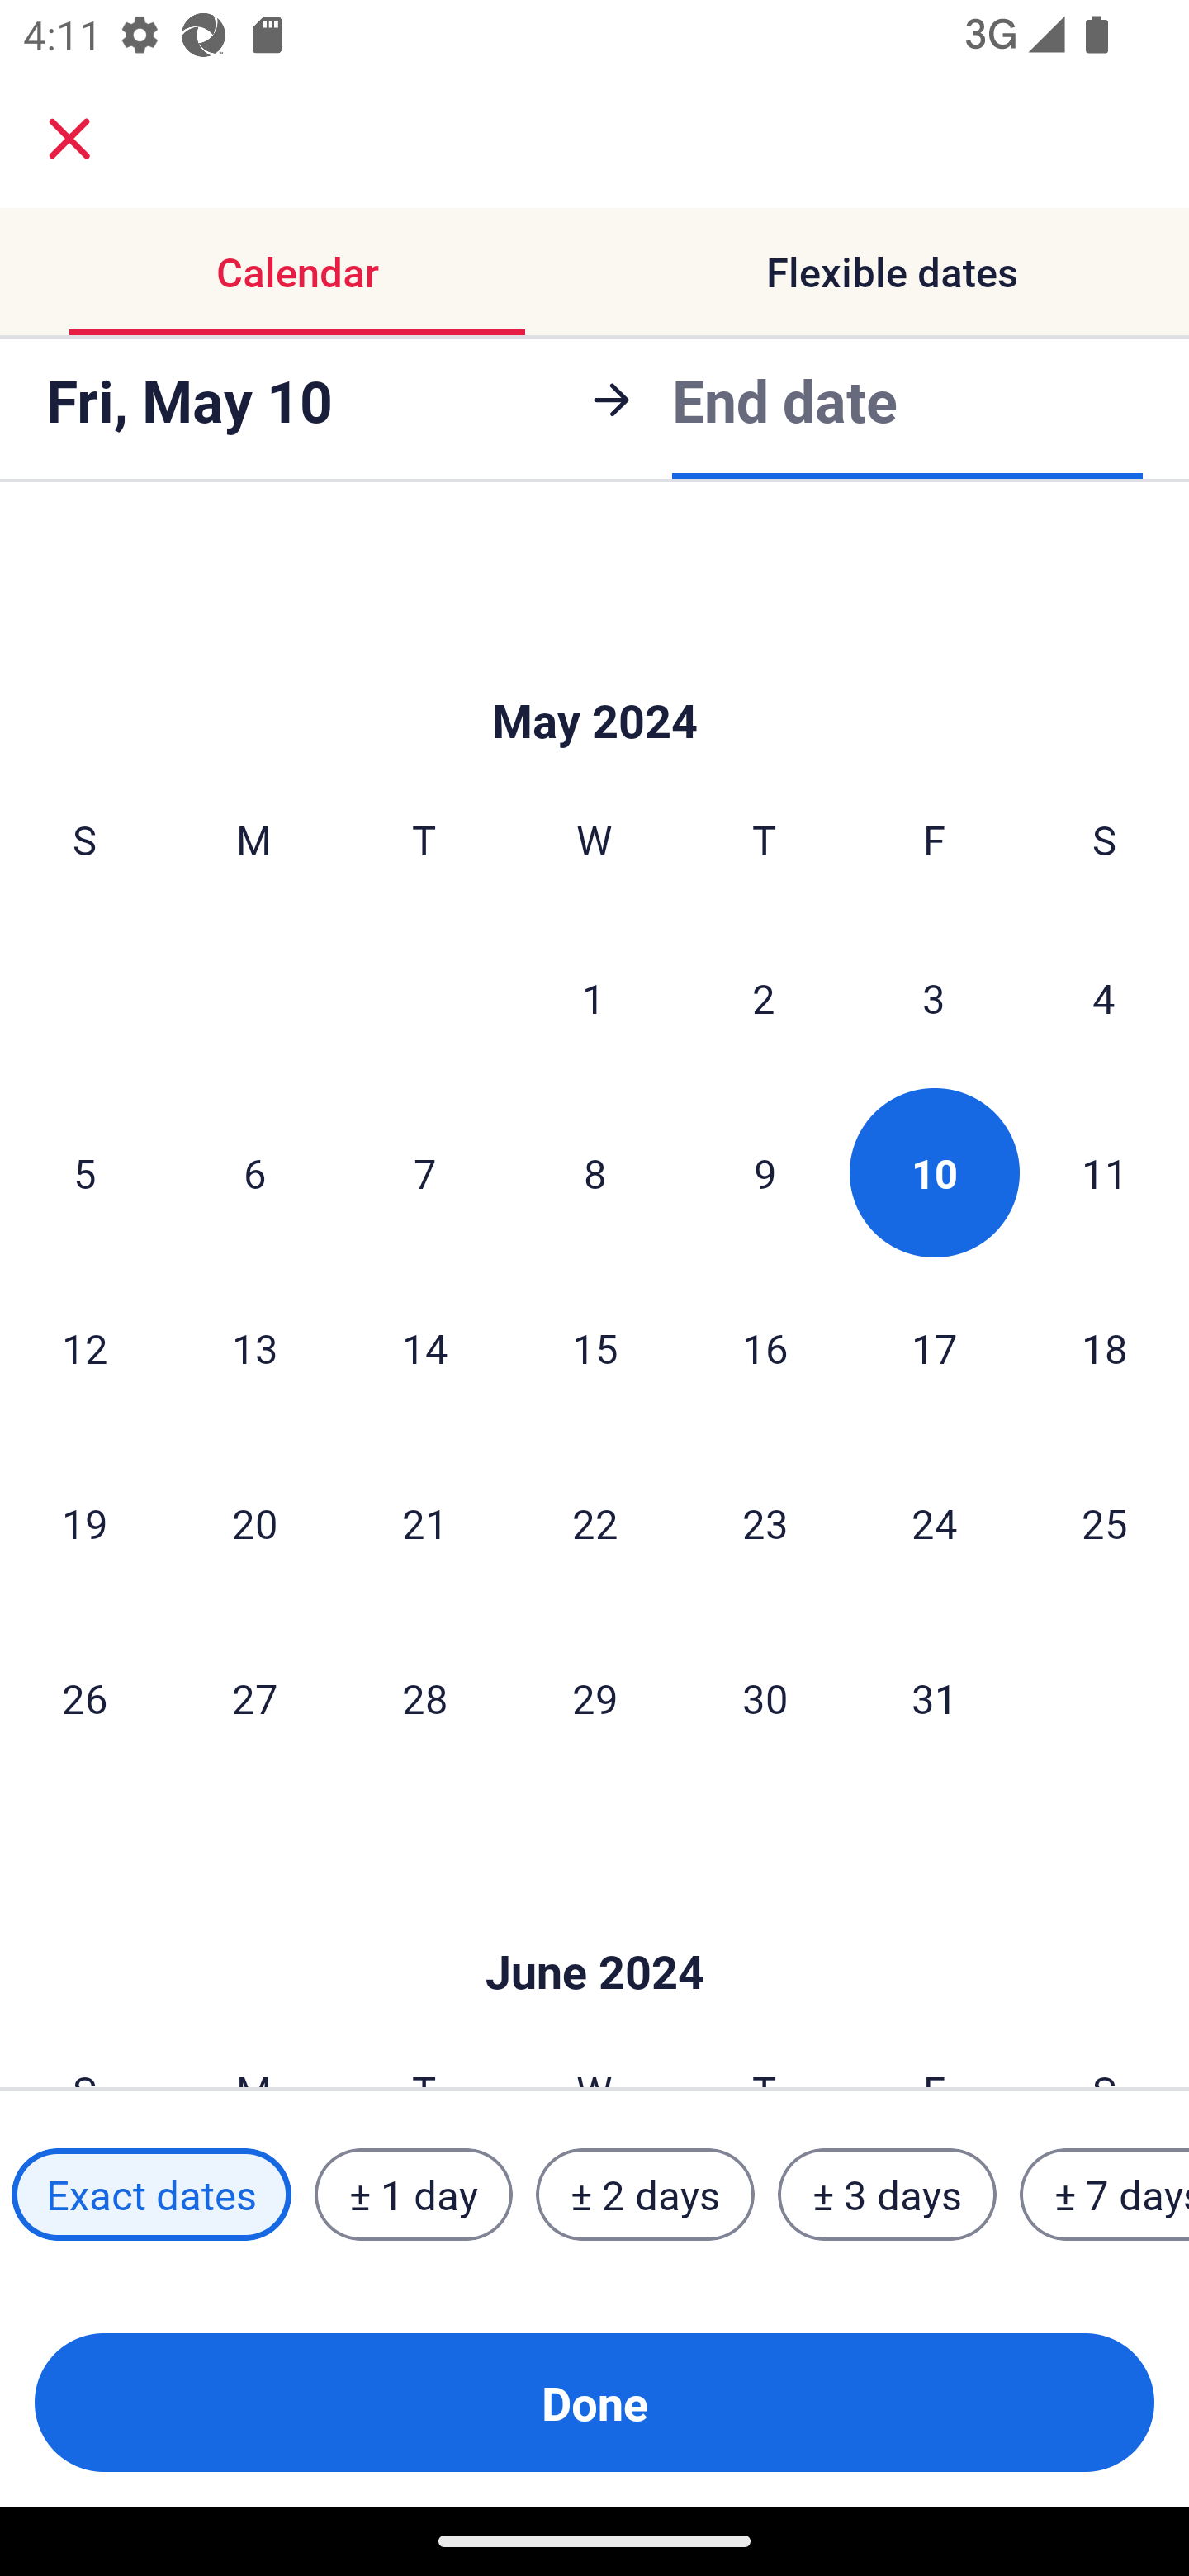 The height and width of the screenshot is (2576, 1189). What do you see at coordinates (1105, 1347) in the screenshot?
I see `18 Saturday, May 18, 2024` at bounding box center [1105, 1347].